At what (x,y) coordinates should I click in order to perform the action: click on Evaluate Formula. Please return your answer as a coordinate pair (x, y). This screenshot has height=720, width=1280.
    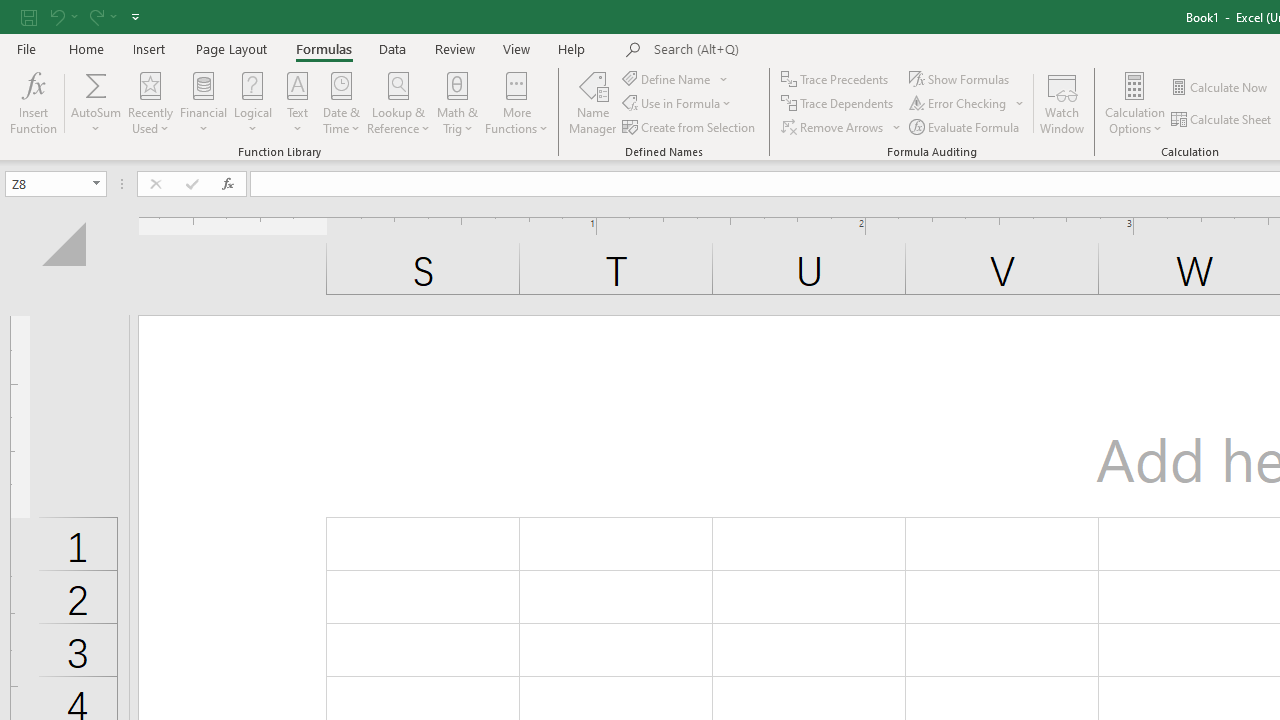
    Looking at the image, I should click on (966, 126).